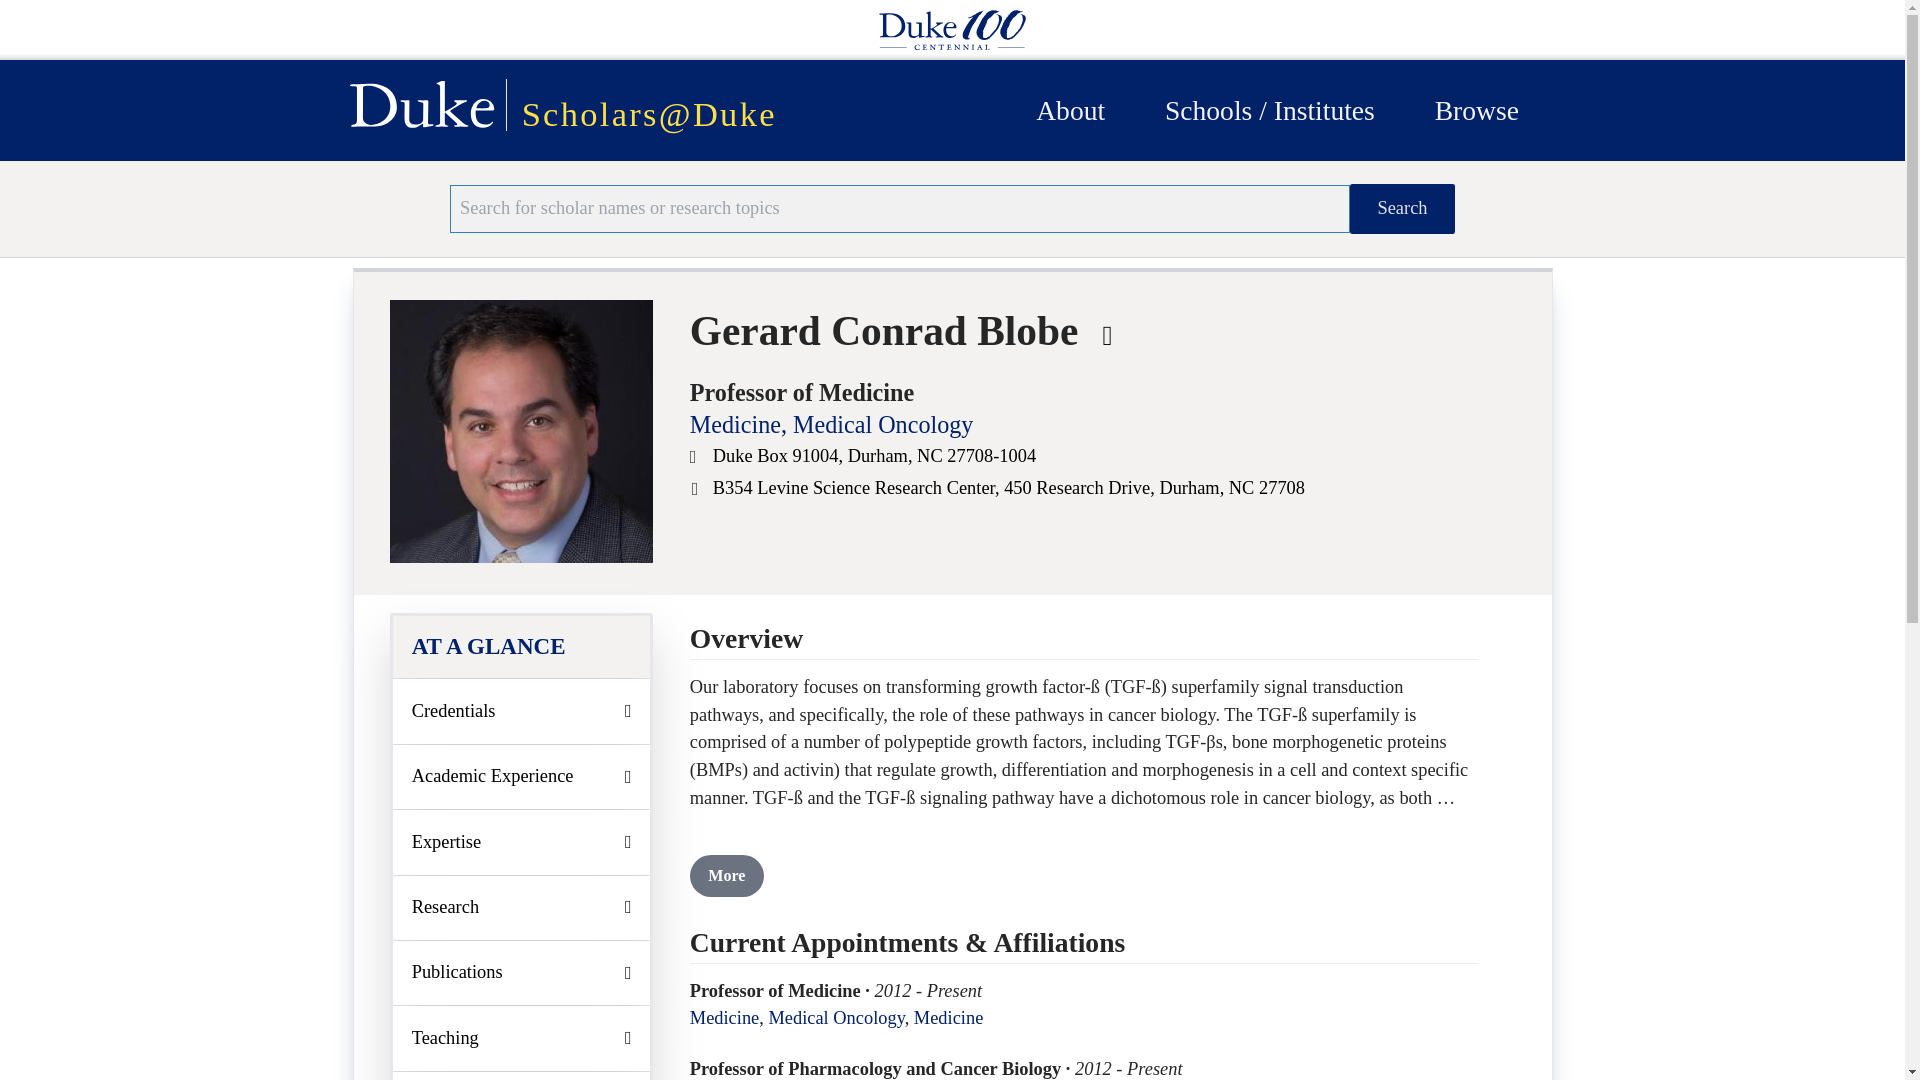 The height and width of the screenshot is (1080, 1920). I want to click on Medicine, Medical Oncology, so click(831, 424).